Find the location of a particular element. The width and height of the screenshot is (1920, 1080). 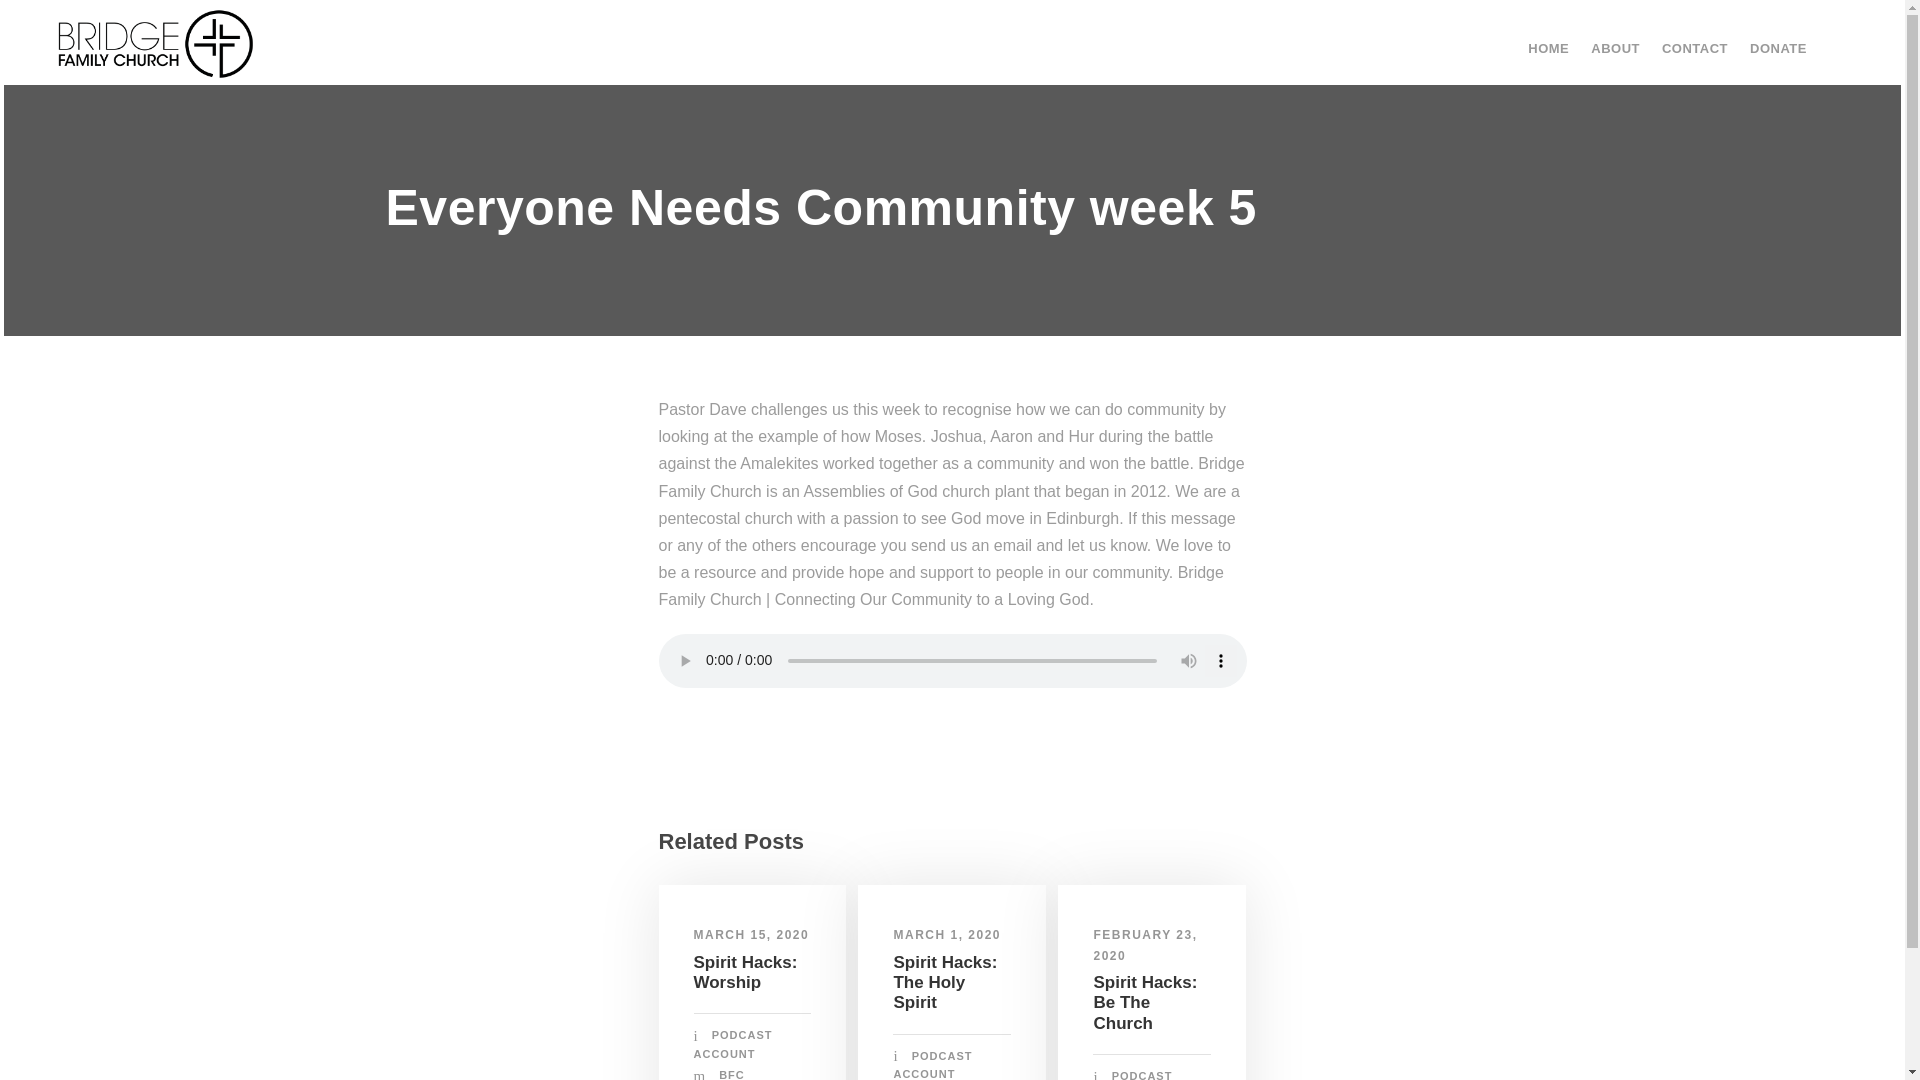

FEBRUARY 23, 2020 is located at coordinates (1144, 944).